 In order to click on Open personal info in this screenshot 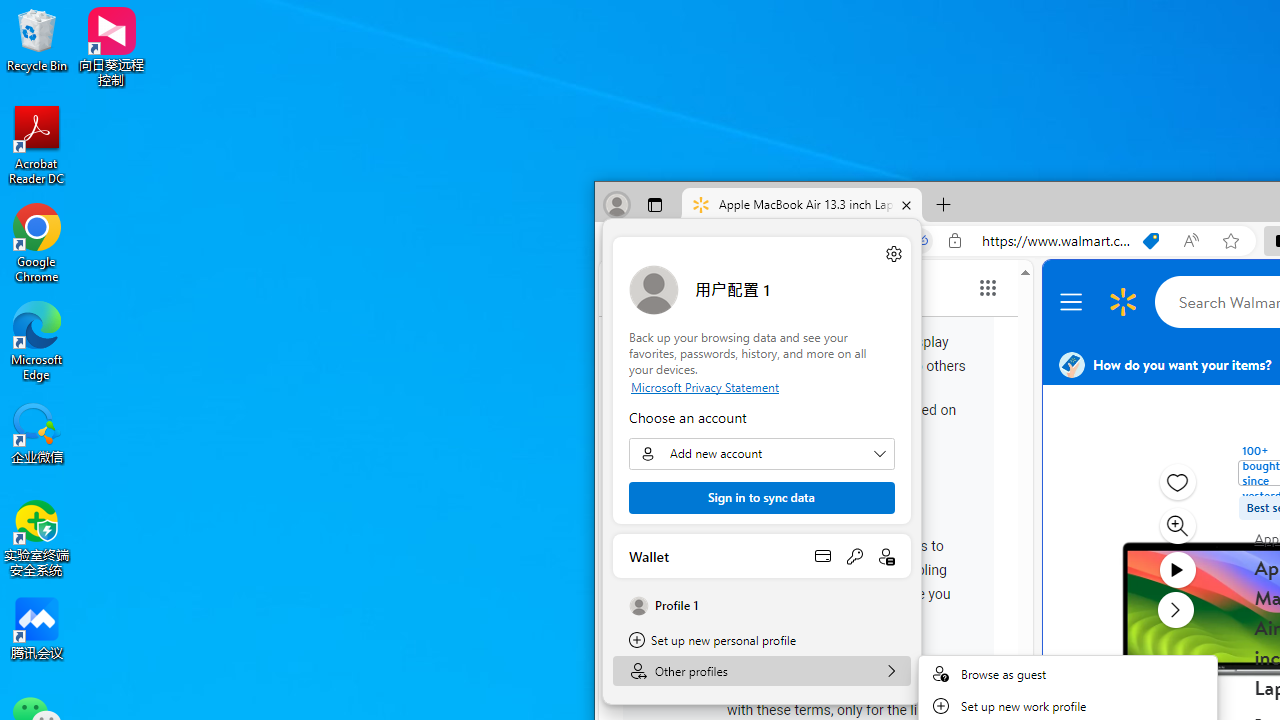, I will do `click(886, 556)`.